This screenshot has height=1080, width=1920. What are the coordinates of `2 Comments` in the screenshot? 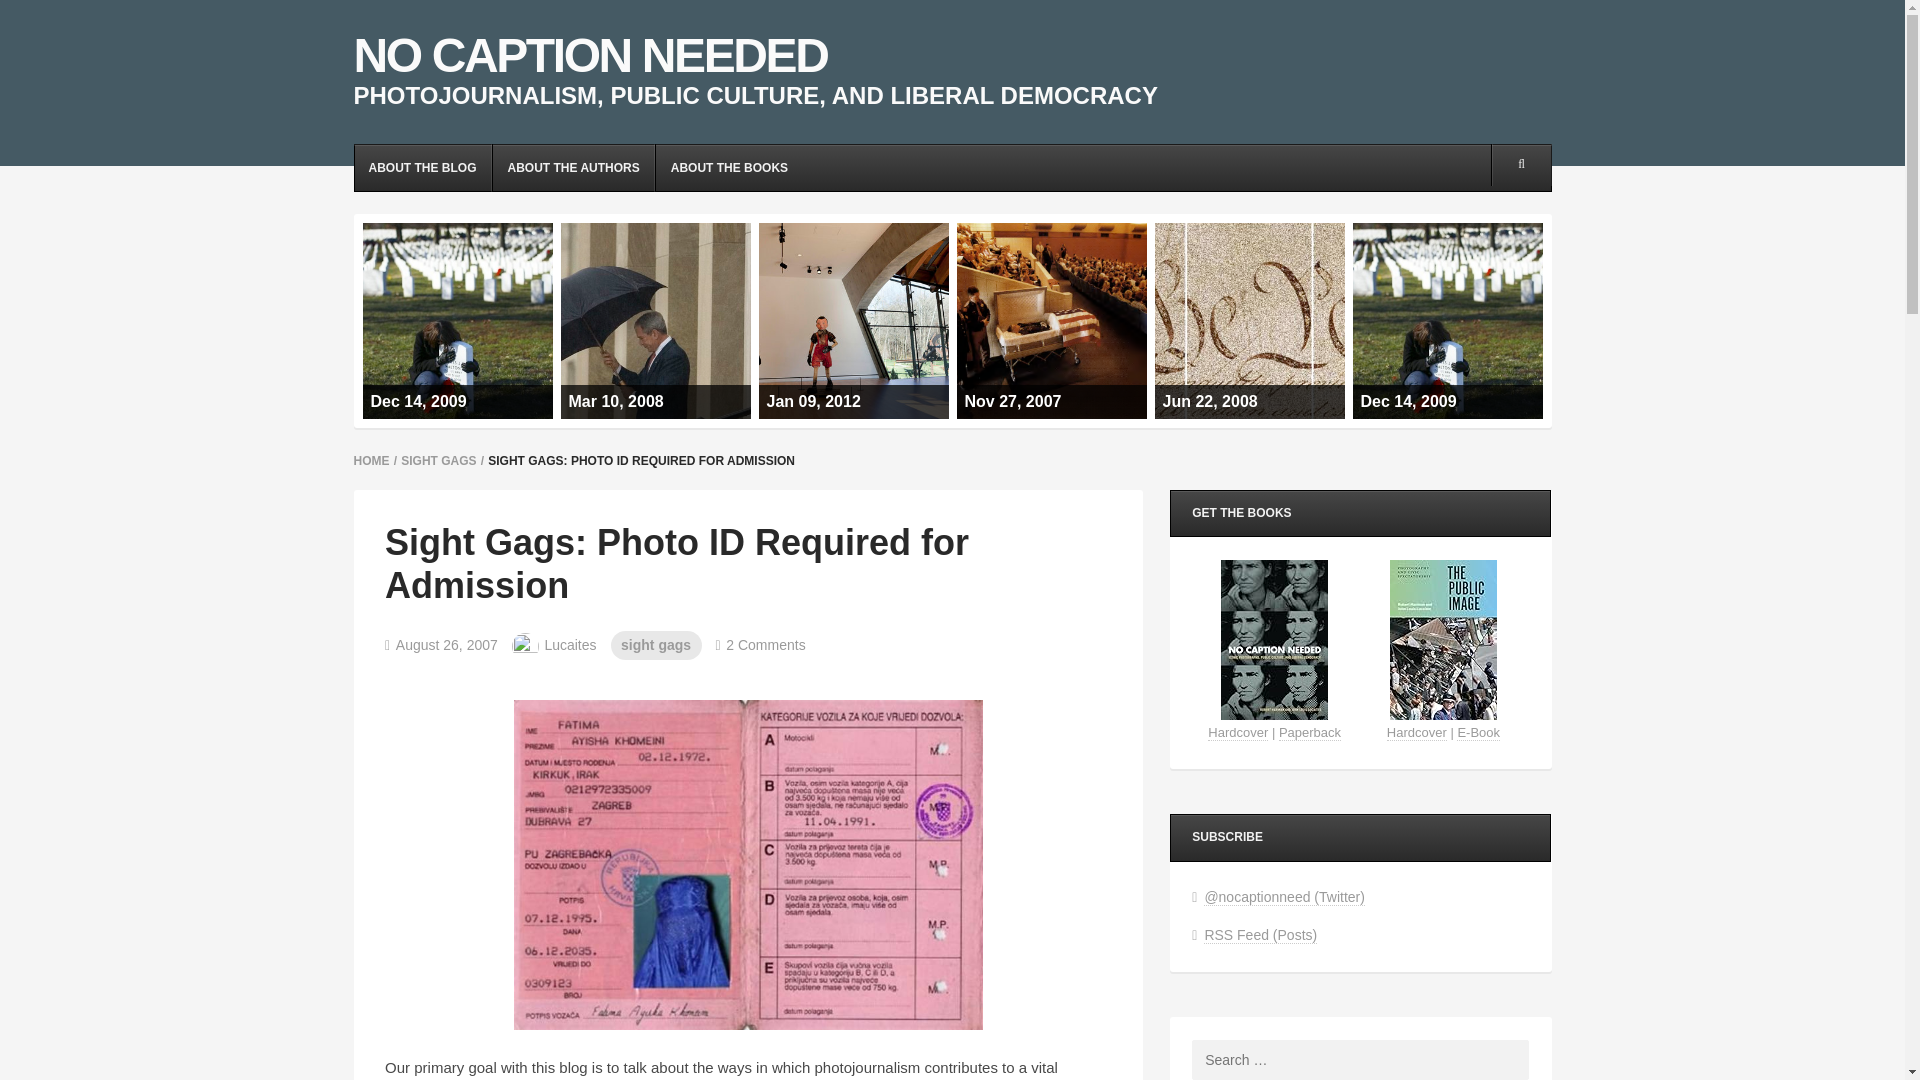 It's located at (761, 644).